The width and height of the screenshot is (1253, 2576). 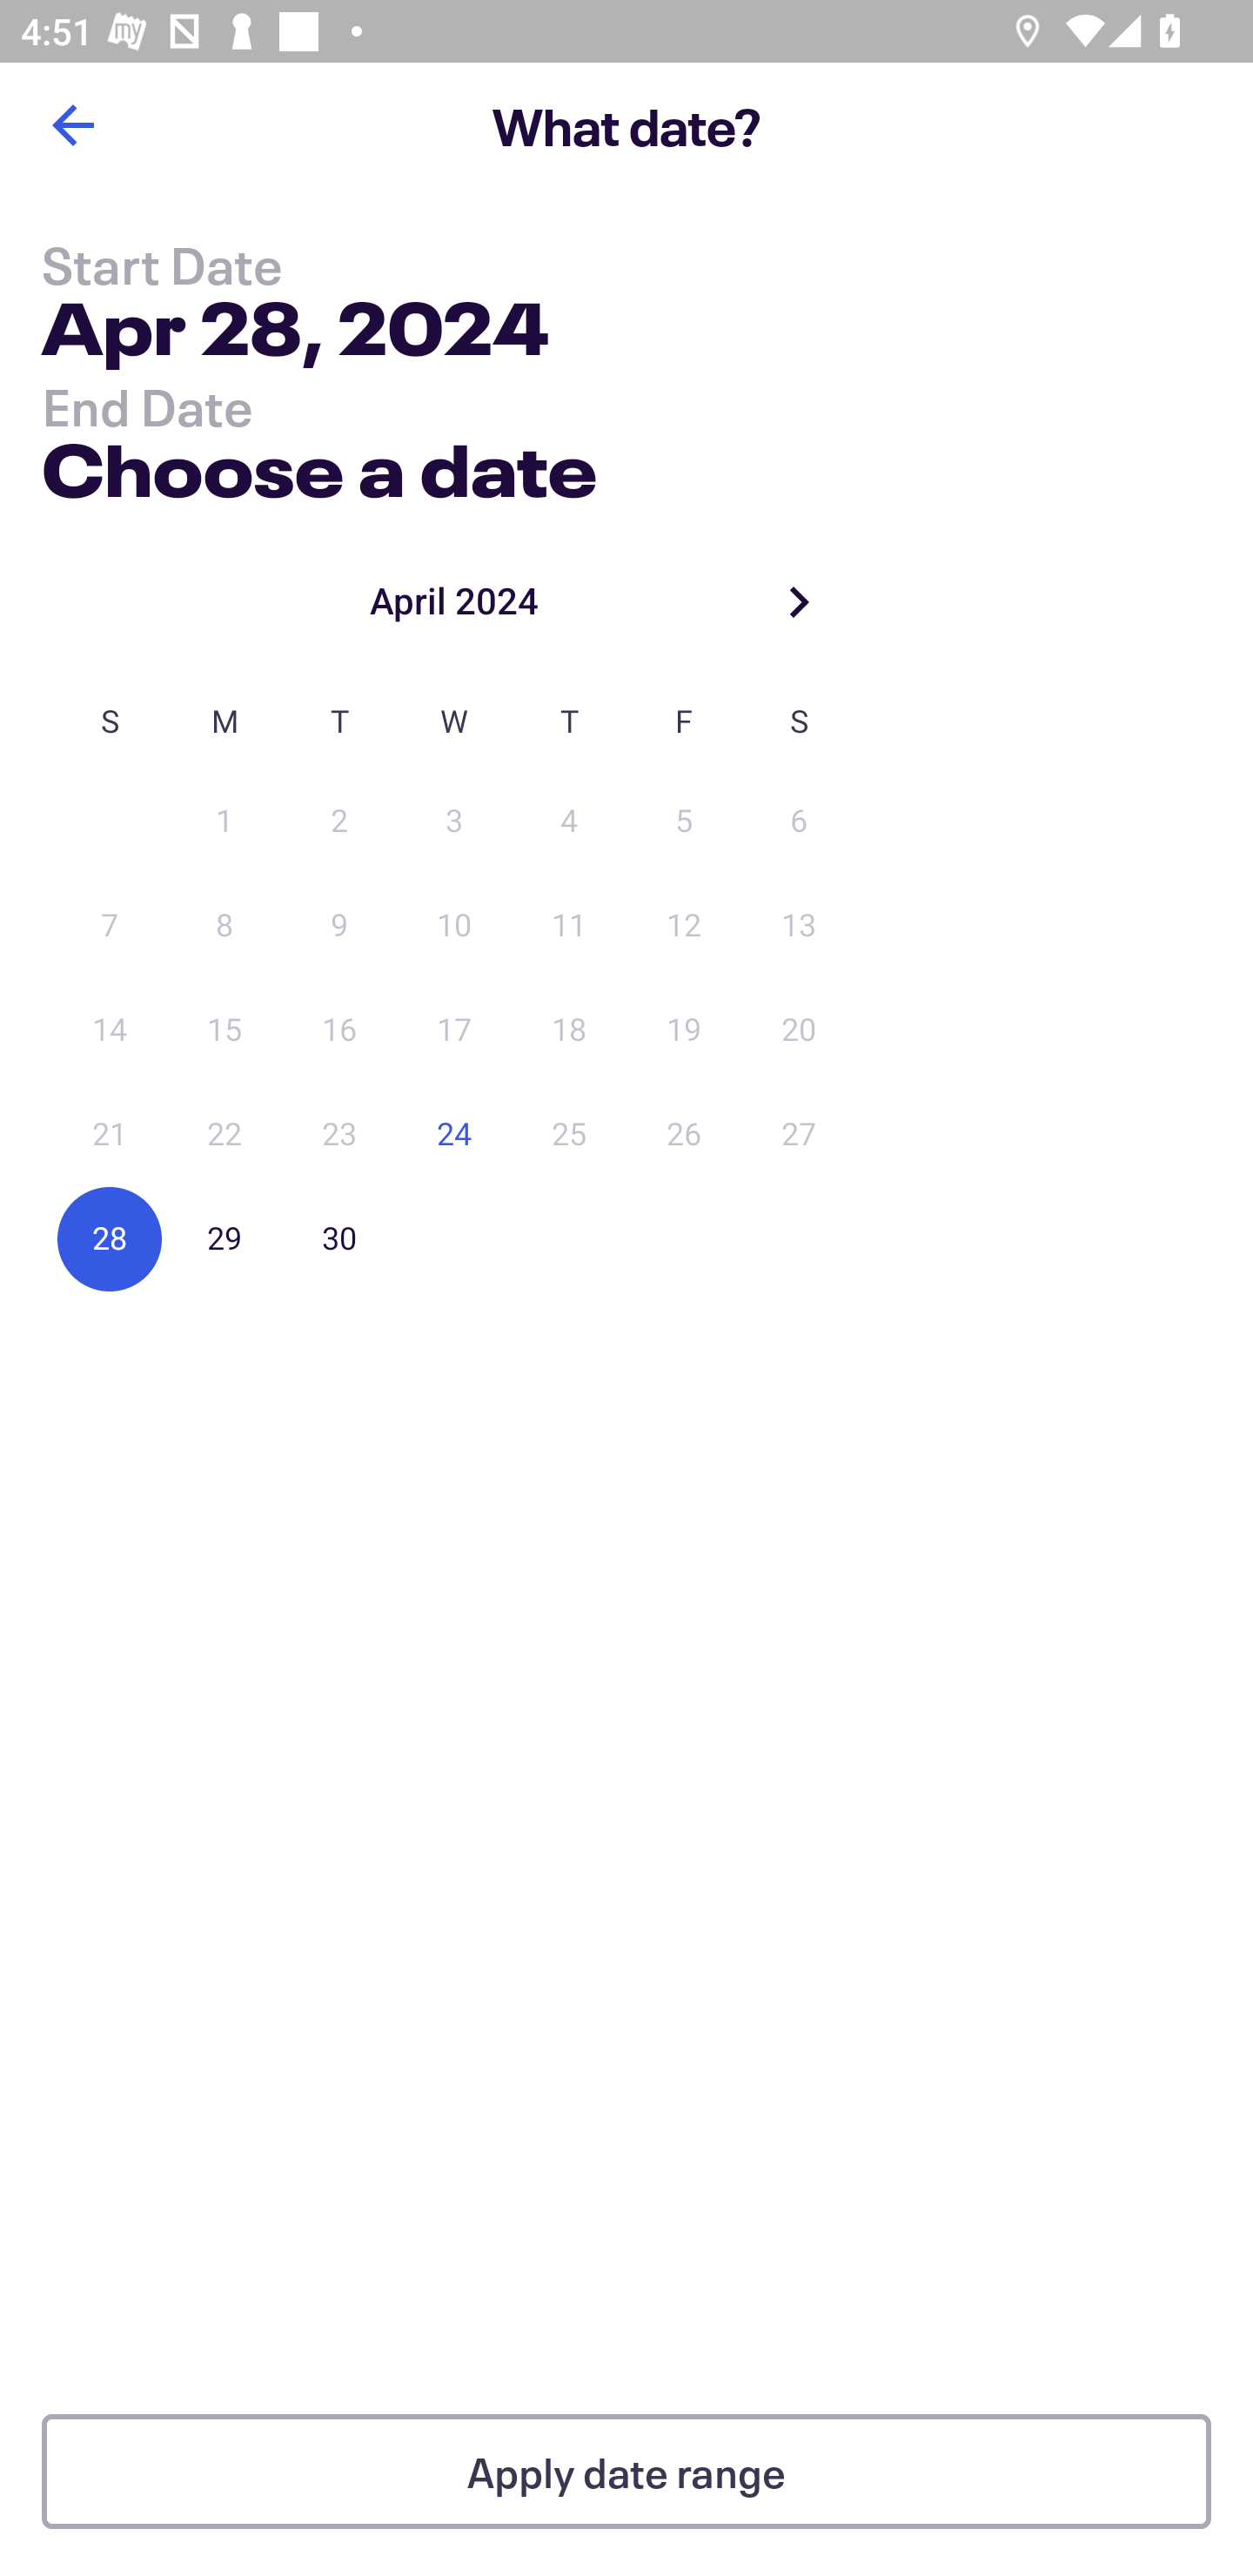 What do you see at coordinates (110, 1030) in the screenshot?
I see `14 14 April 2024` at bounding box center [110, 1030].